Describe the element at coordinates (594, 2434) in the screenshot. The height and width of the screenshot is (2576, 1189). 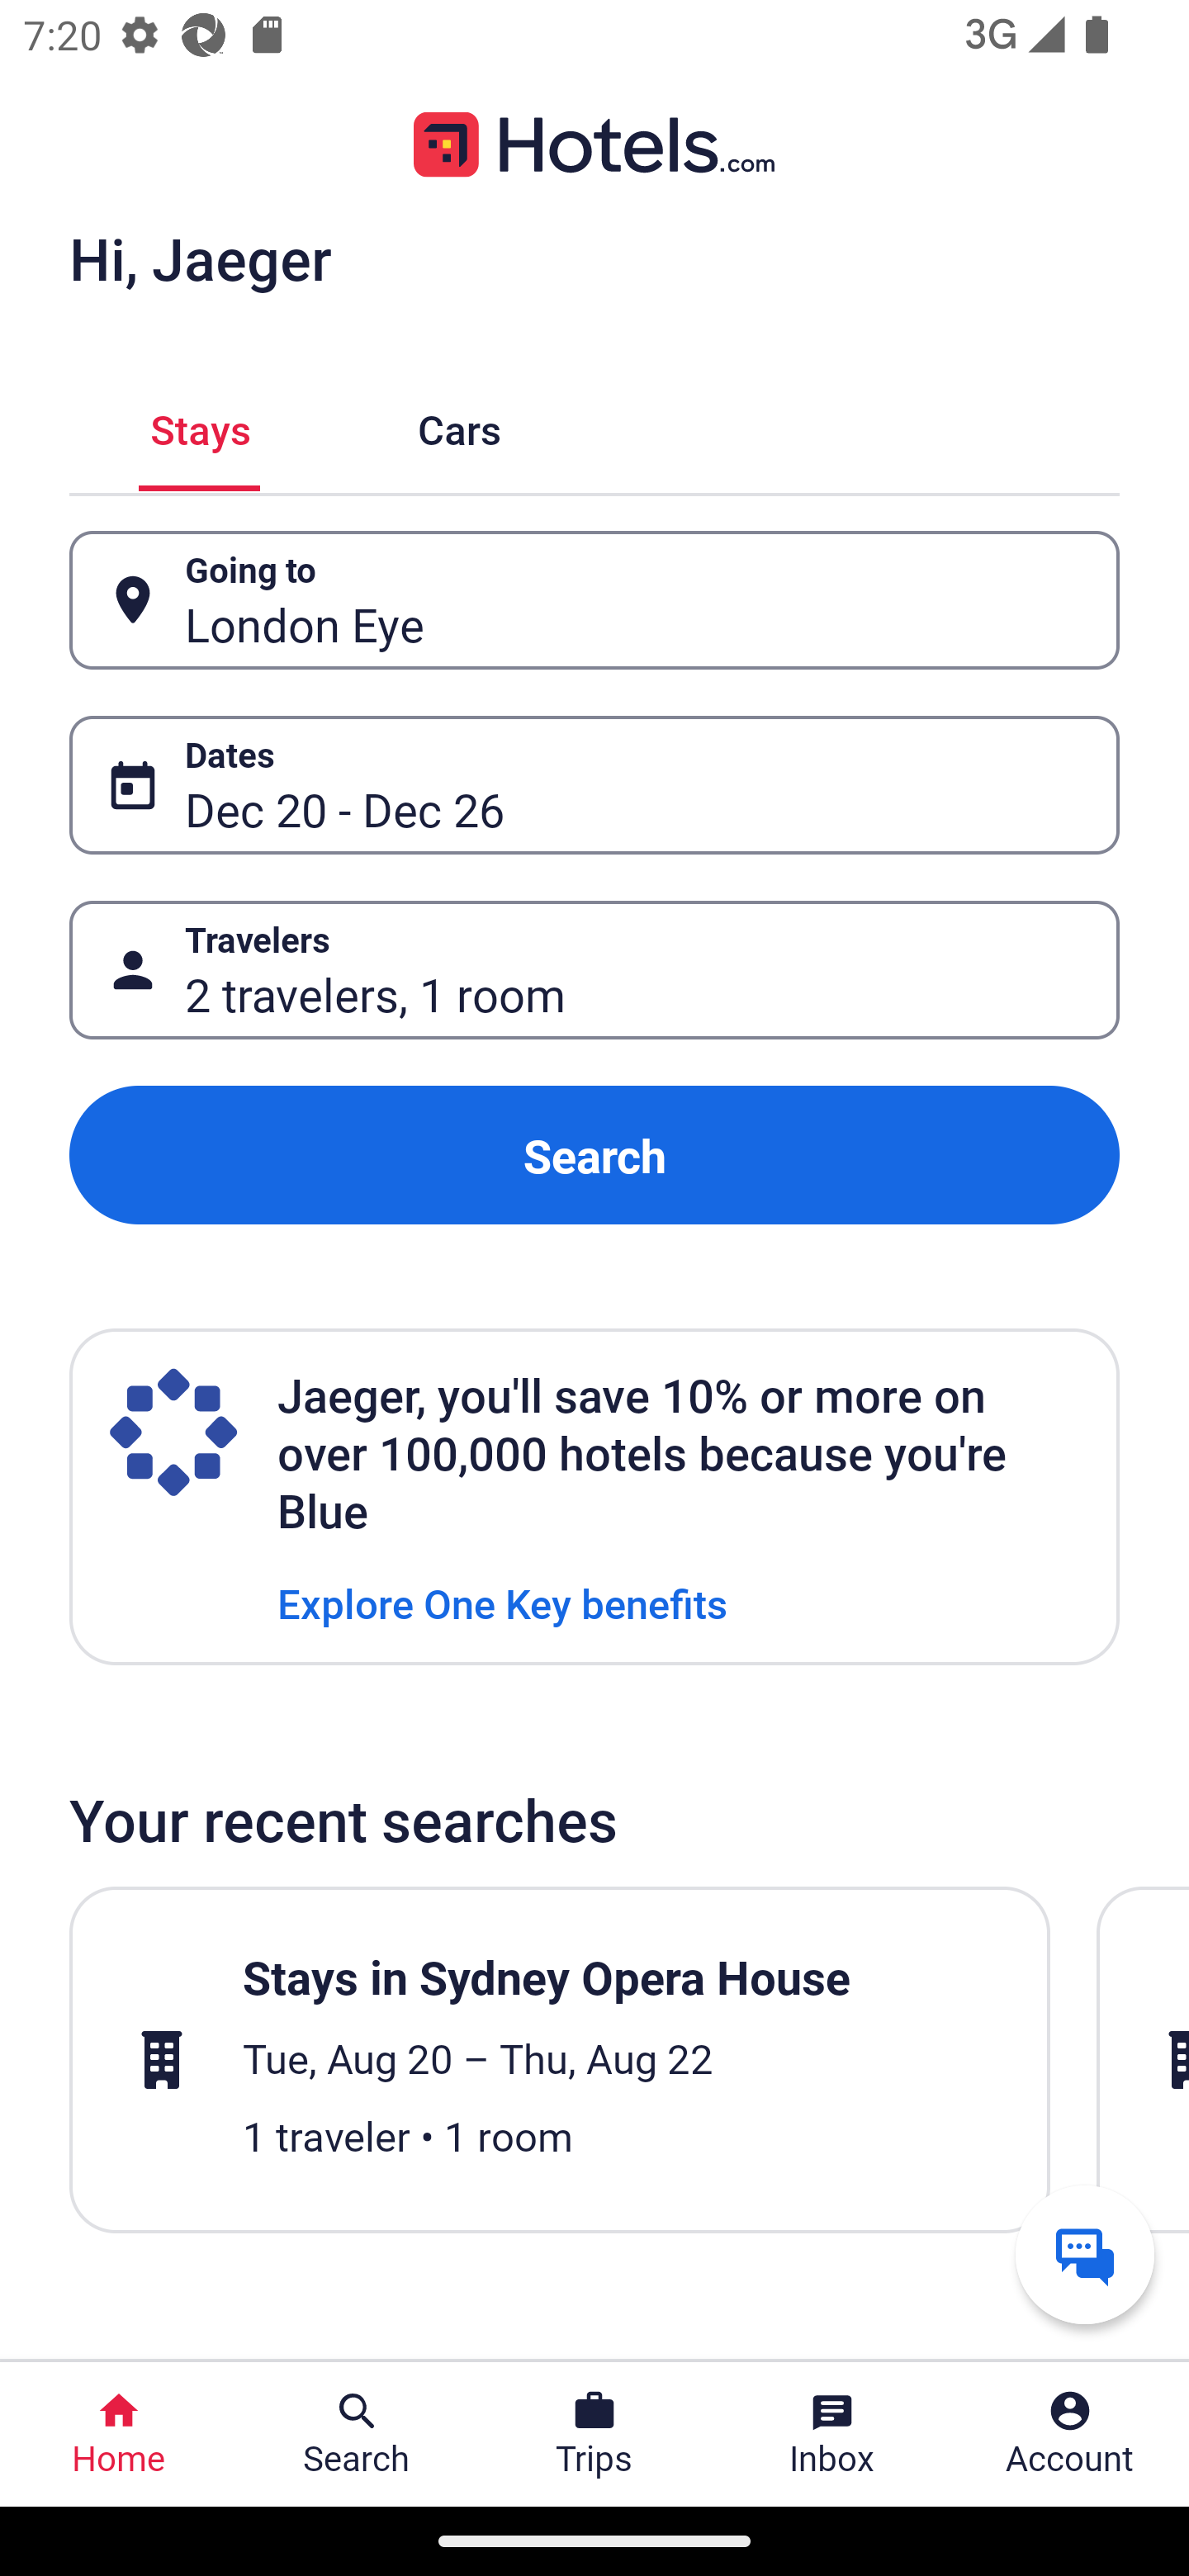
I see `Trips Trips Button` at that location.